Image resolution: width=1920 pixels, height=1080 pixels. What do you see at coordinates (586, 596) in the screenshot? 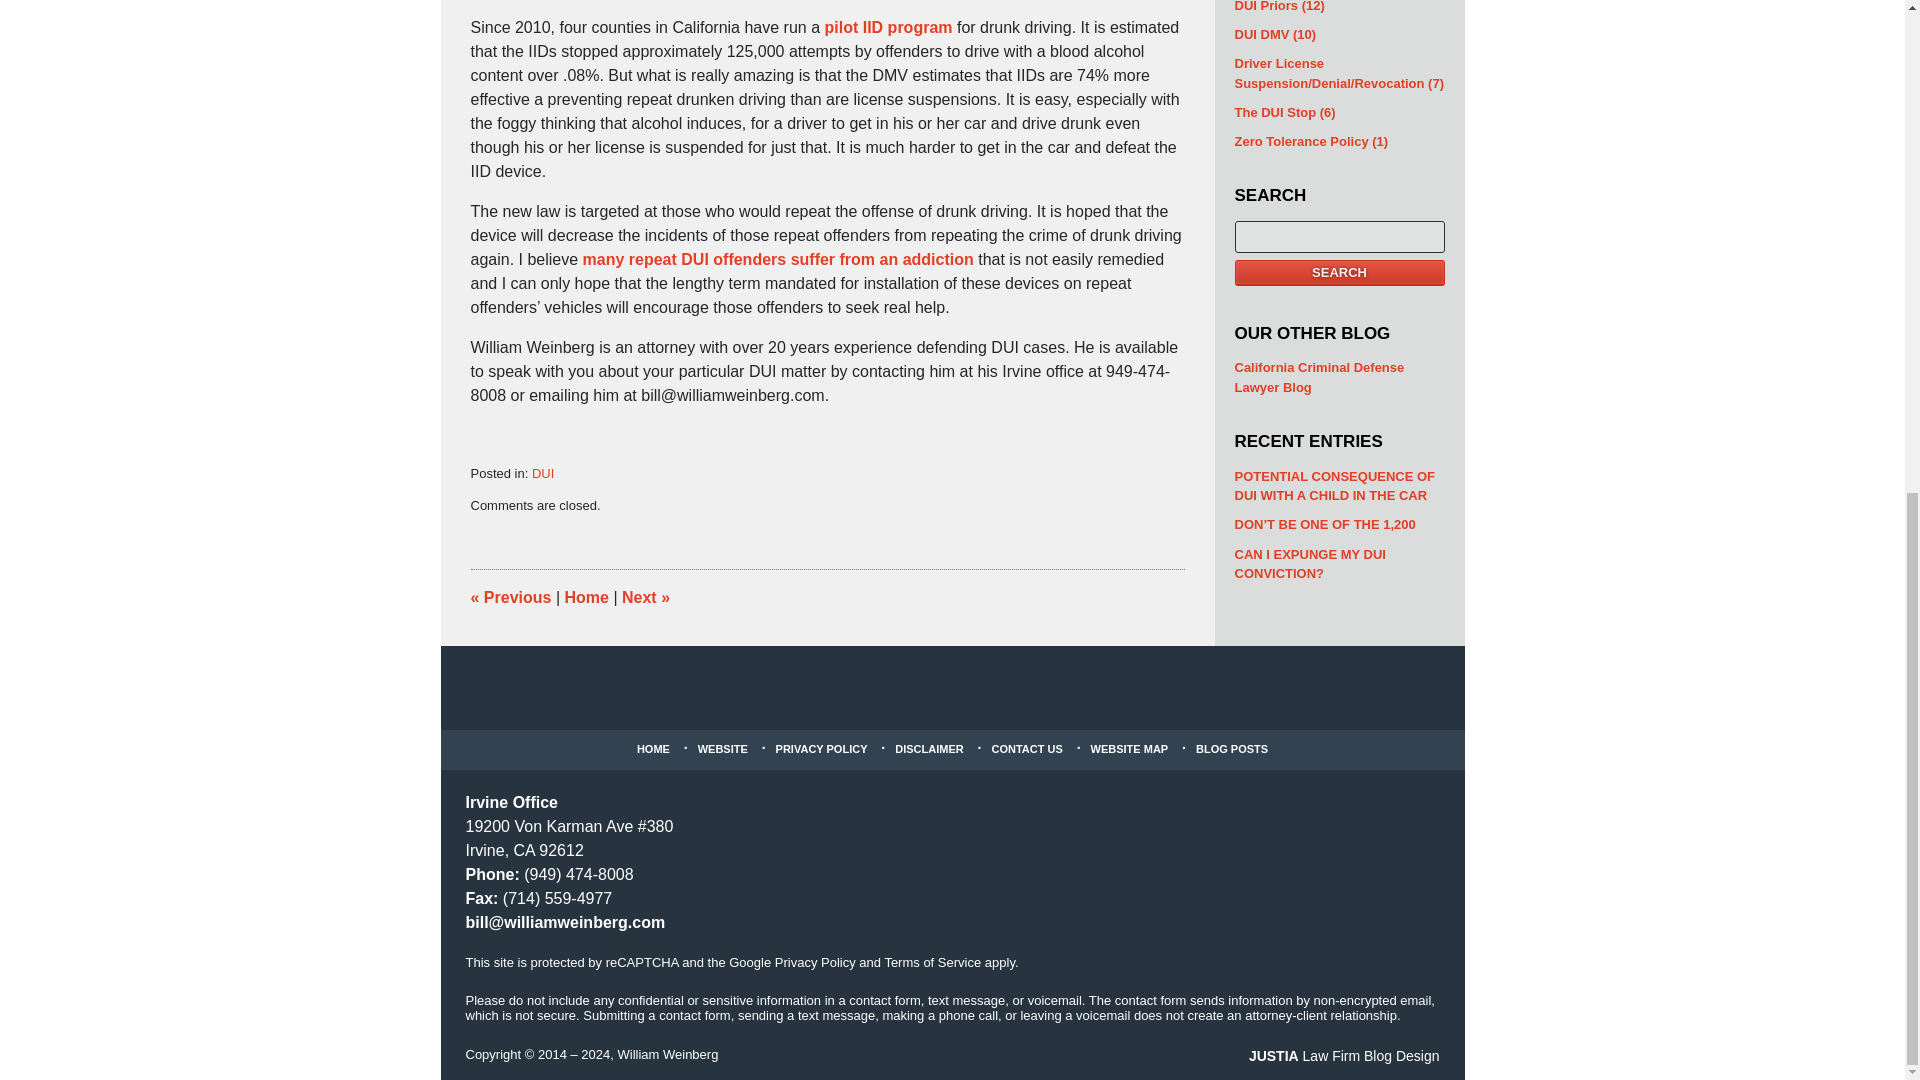
I see `Home` at bounding box center [586, 596].